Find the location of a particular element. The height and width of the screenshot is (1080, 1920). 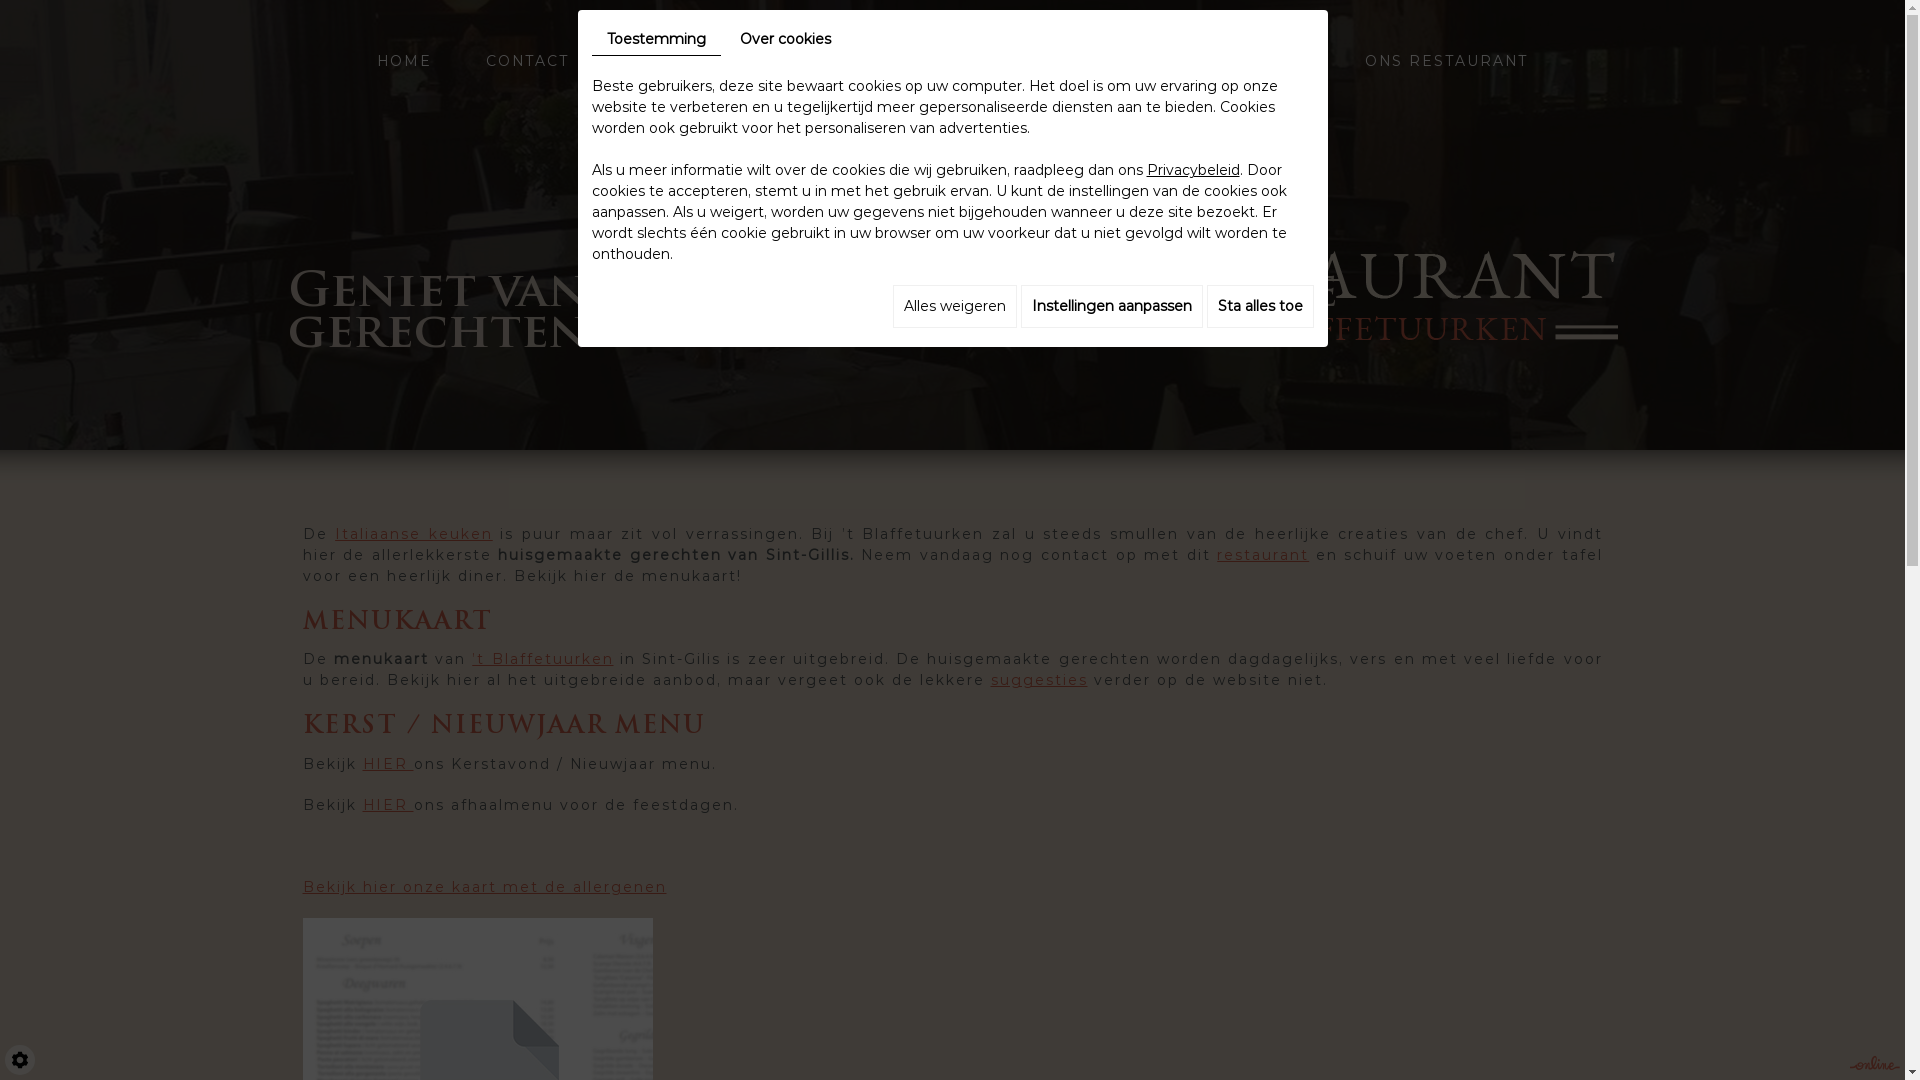

Cookie-instelling bewerken is located at coordinates (20, 1060).